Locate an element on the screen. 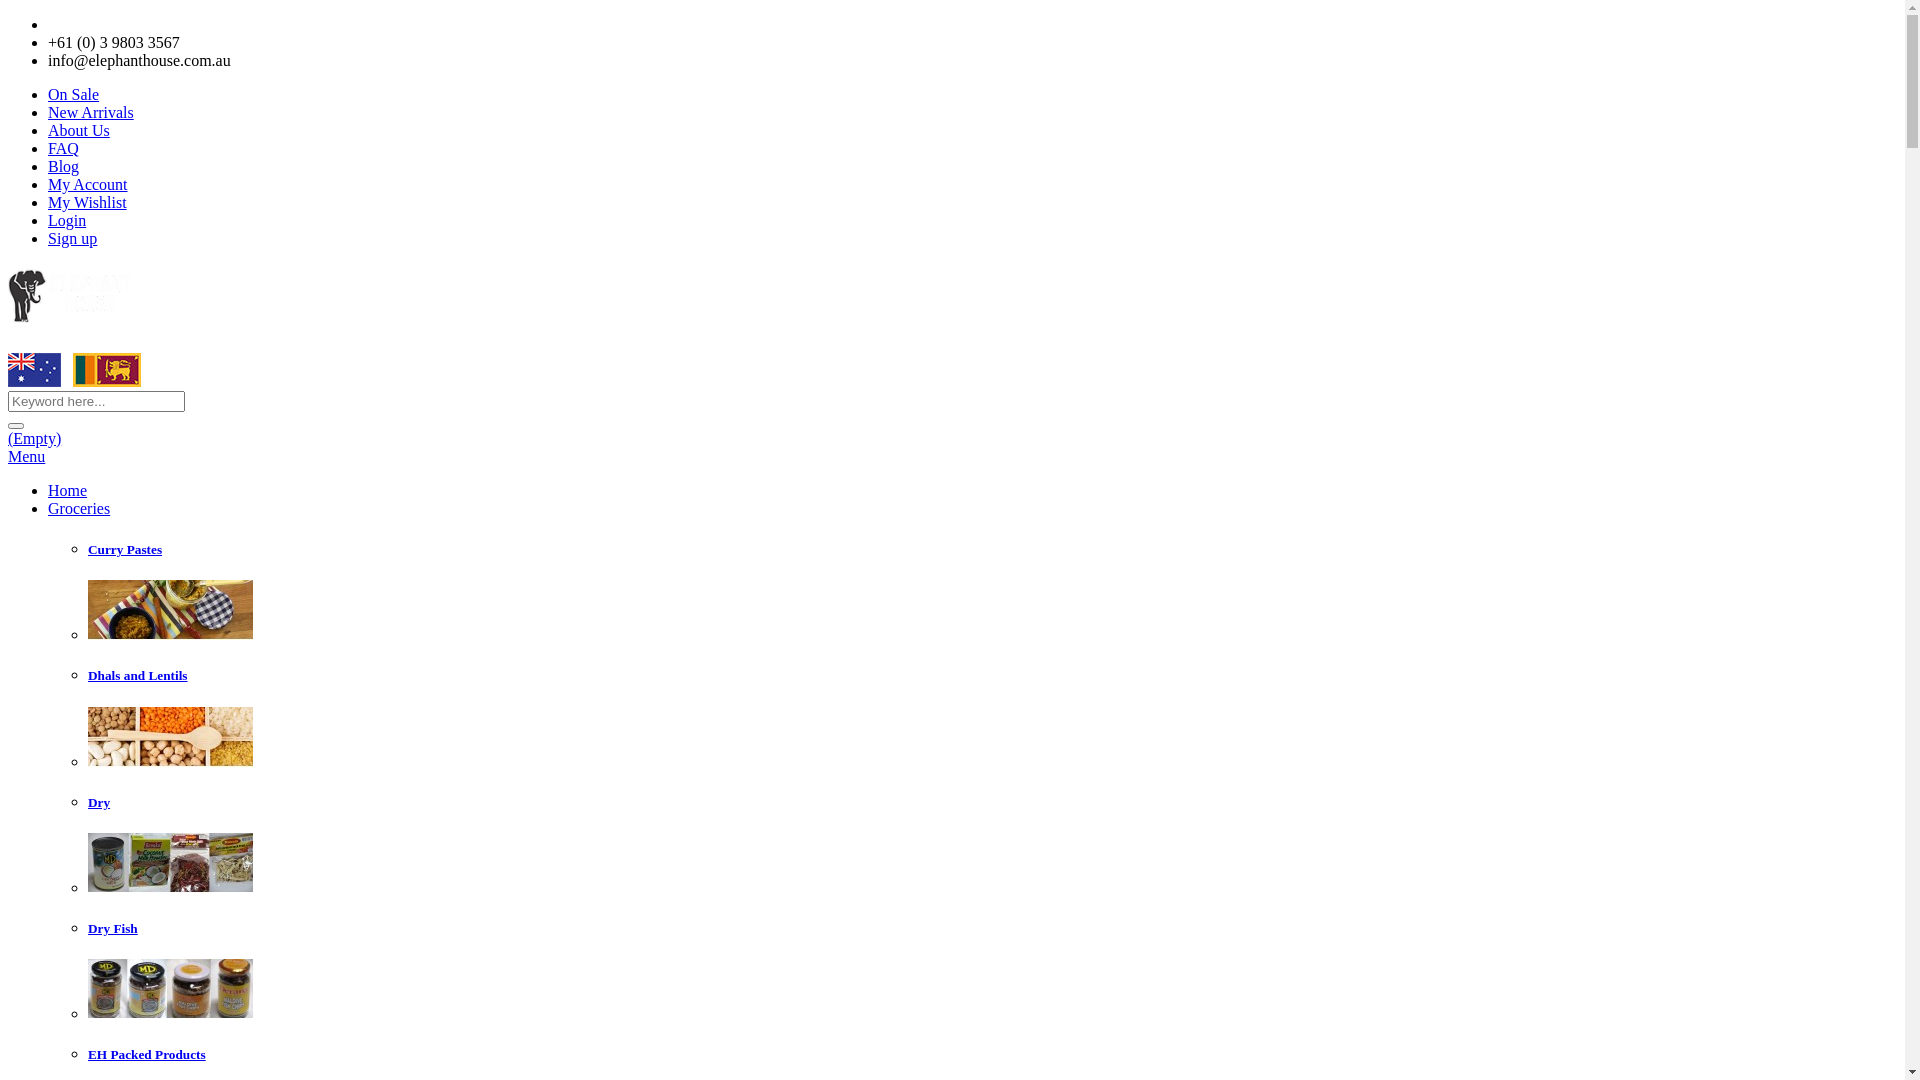 The width and height of the screenshot is (1920, 1080). Sign up is located at coordinates (72, 238).